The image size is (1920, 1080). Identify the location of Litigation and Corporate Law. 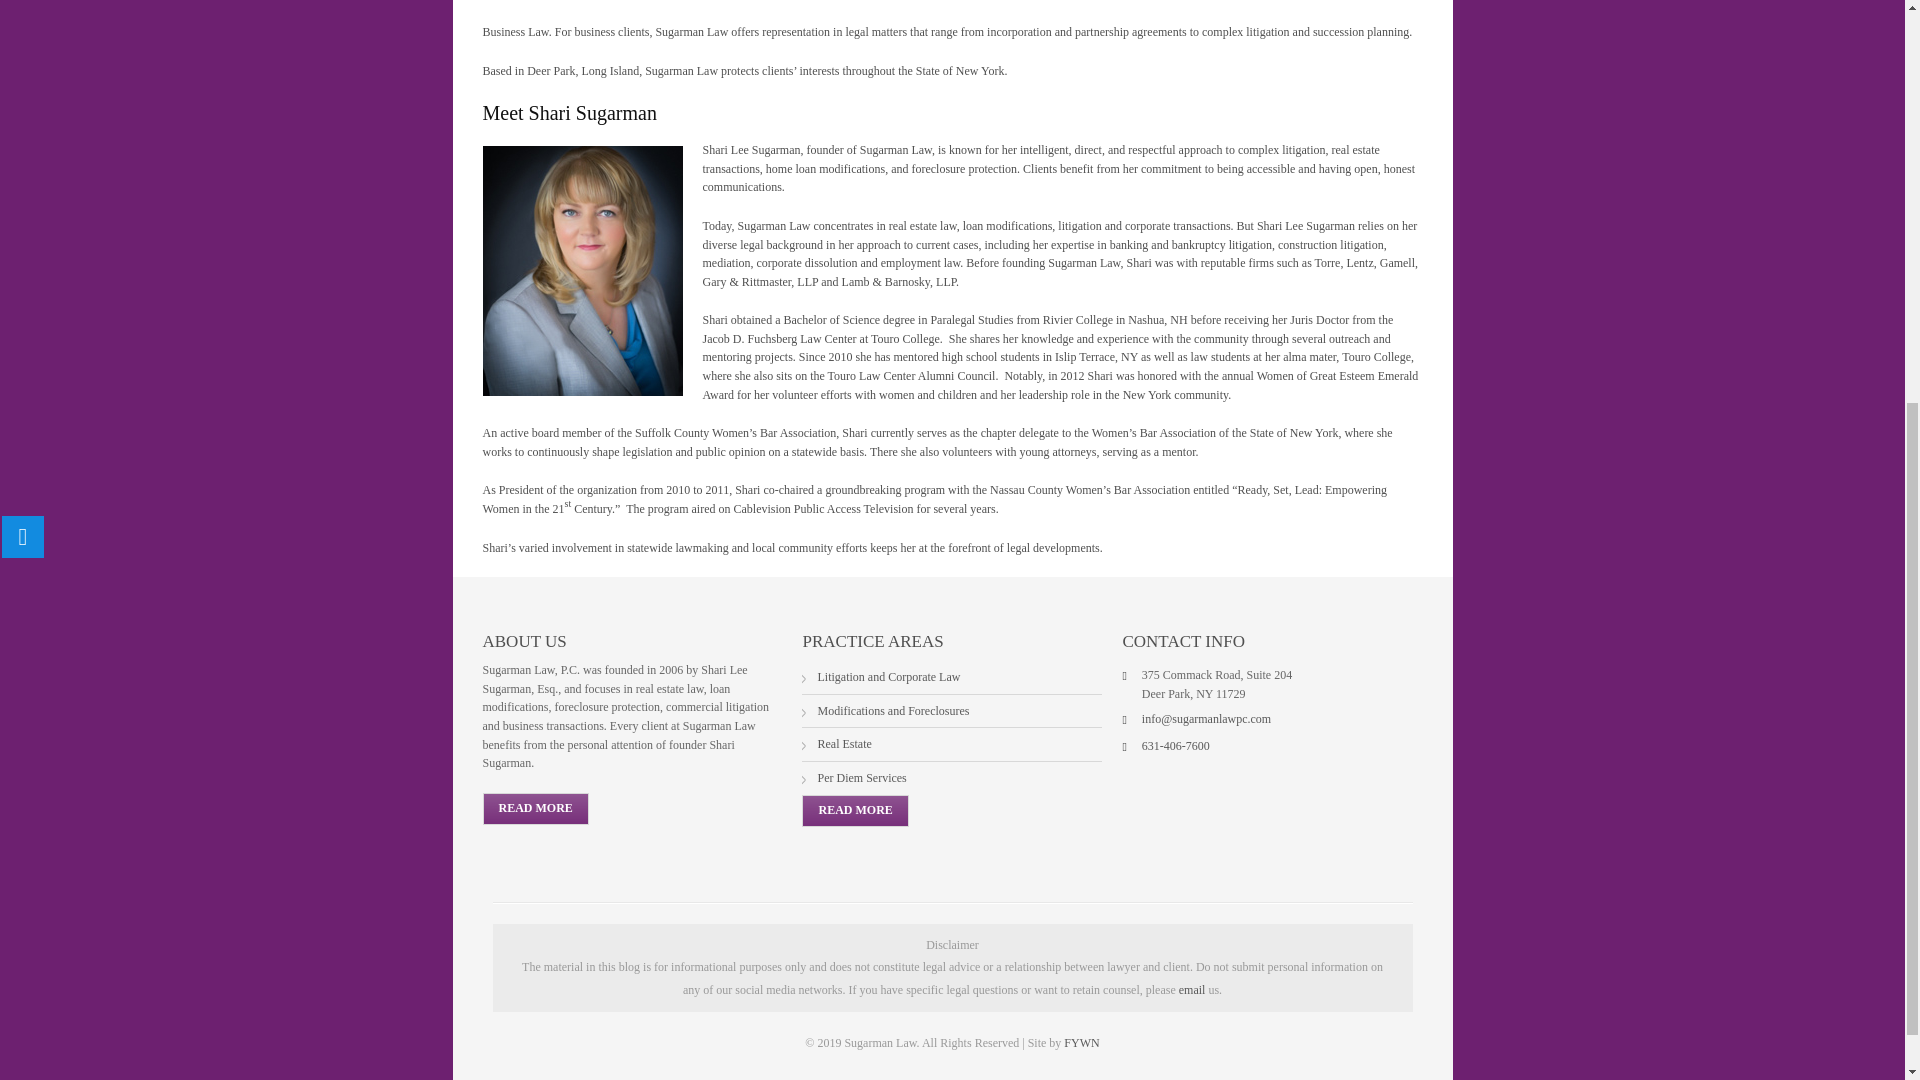
(888, 676).